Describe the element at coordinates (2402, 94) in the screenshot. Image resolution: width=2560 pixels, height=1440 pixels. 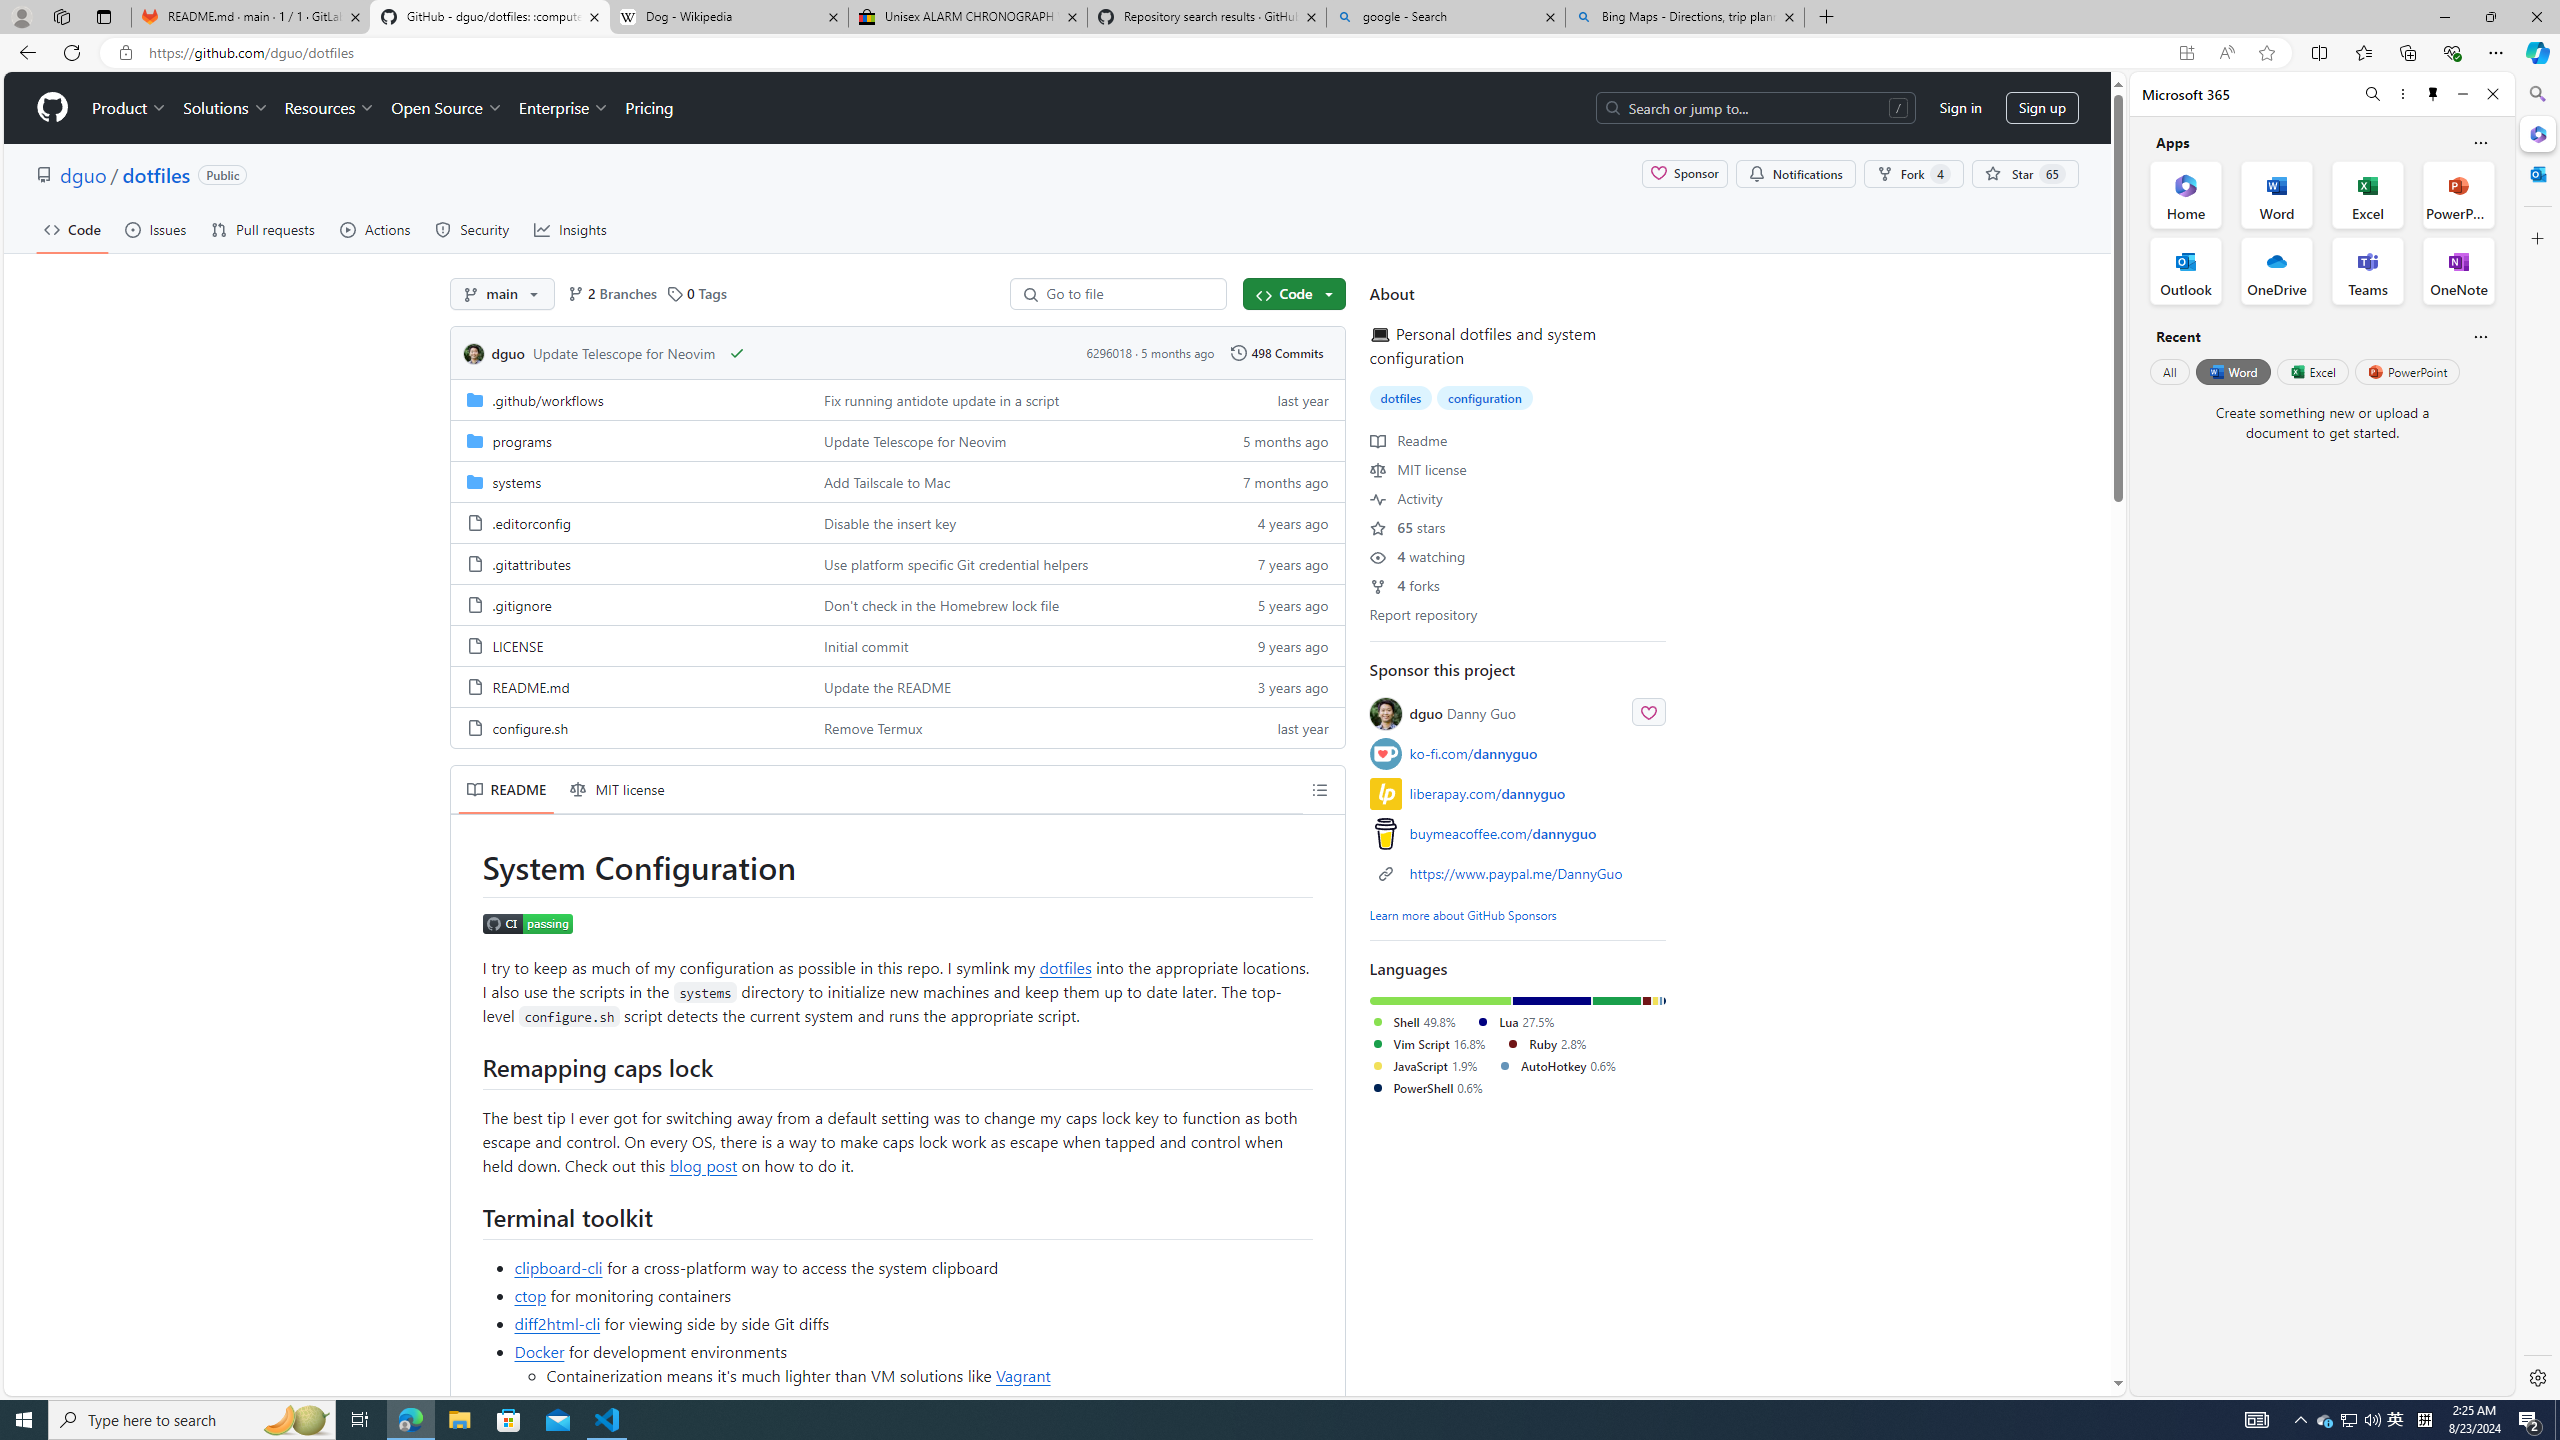
I see `More options` at that location.